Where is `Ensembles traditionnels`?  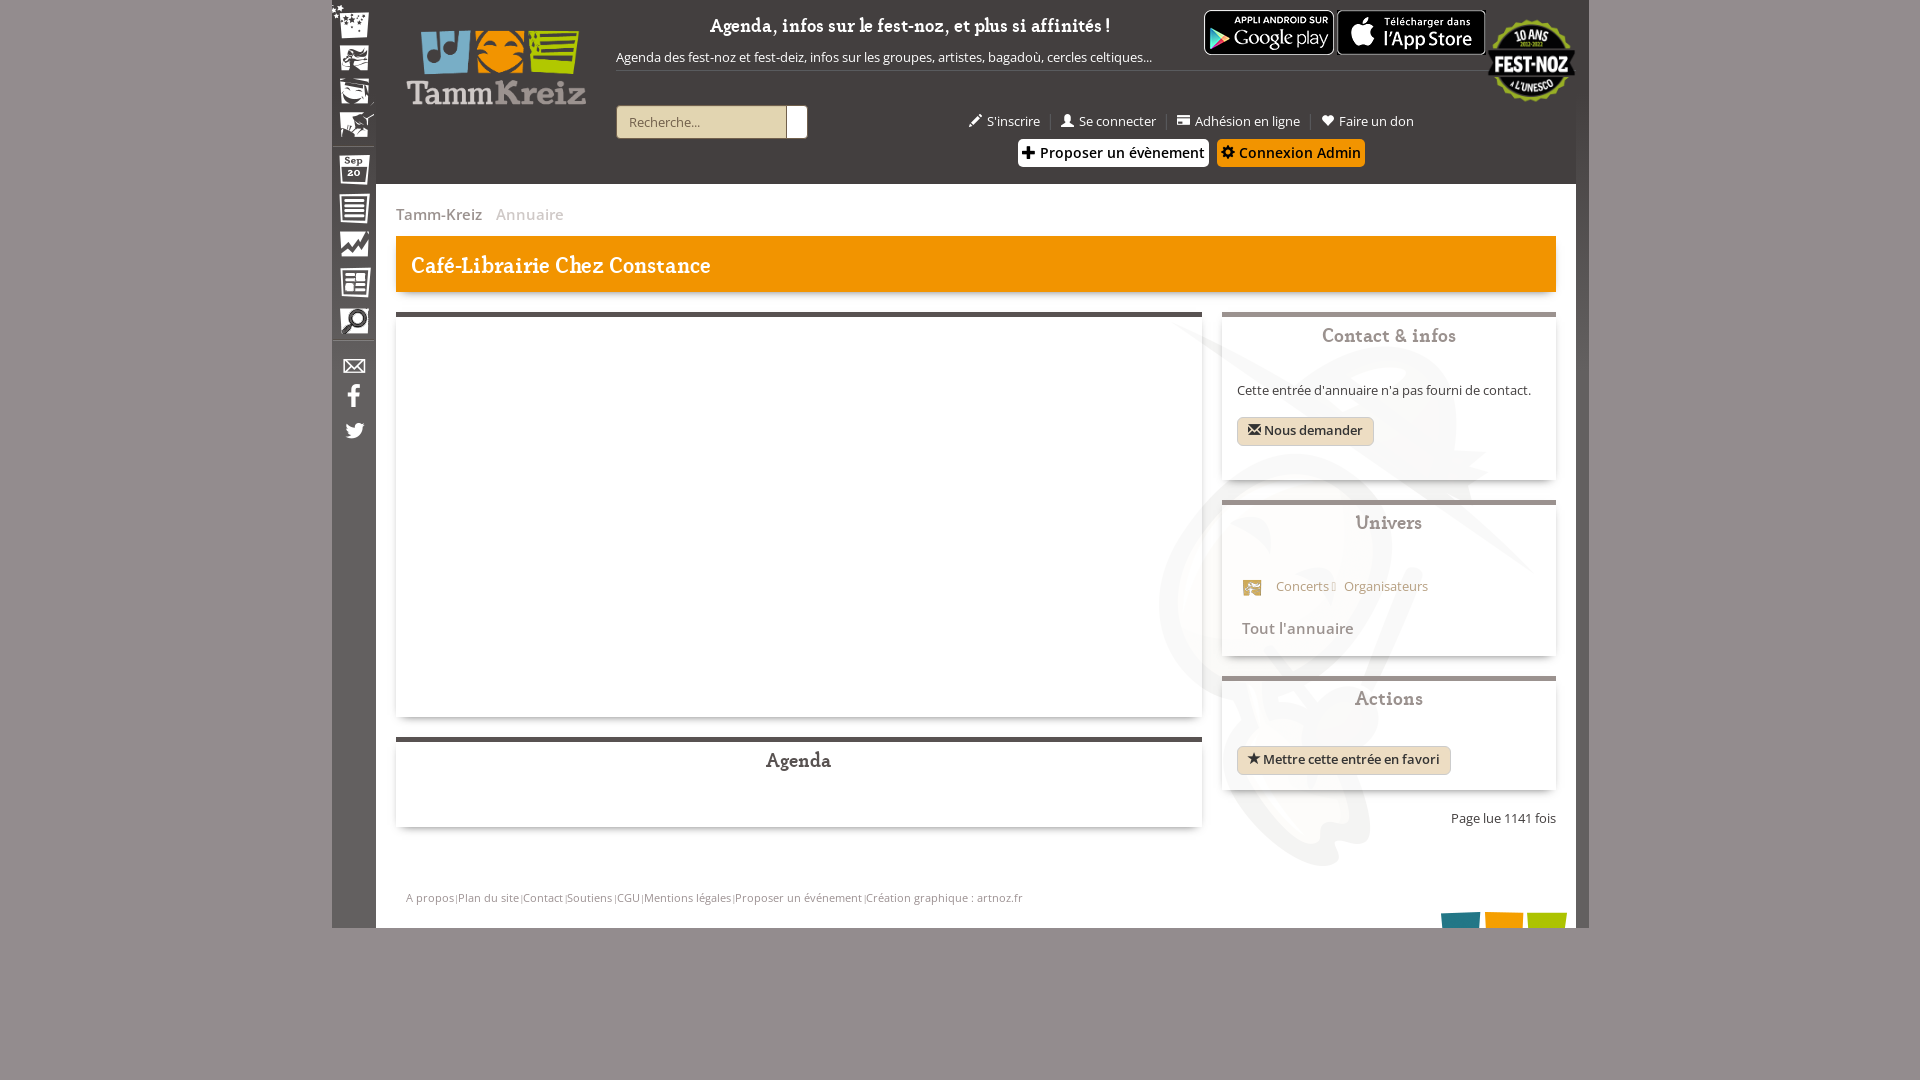 Ensembles traditionnels is located at coordinates (353, 117).